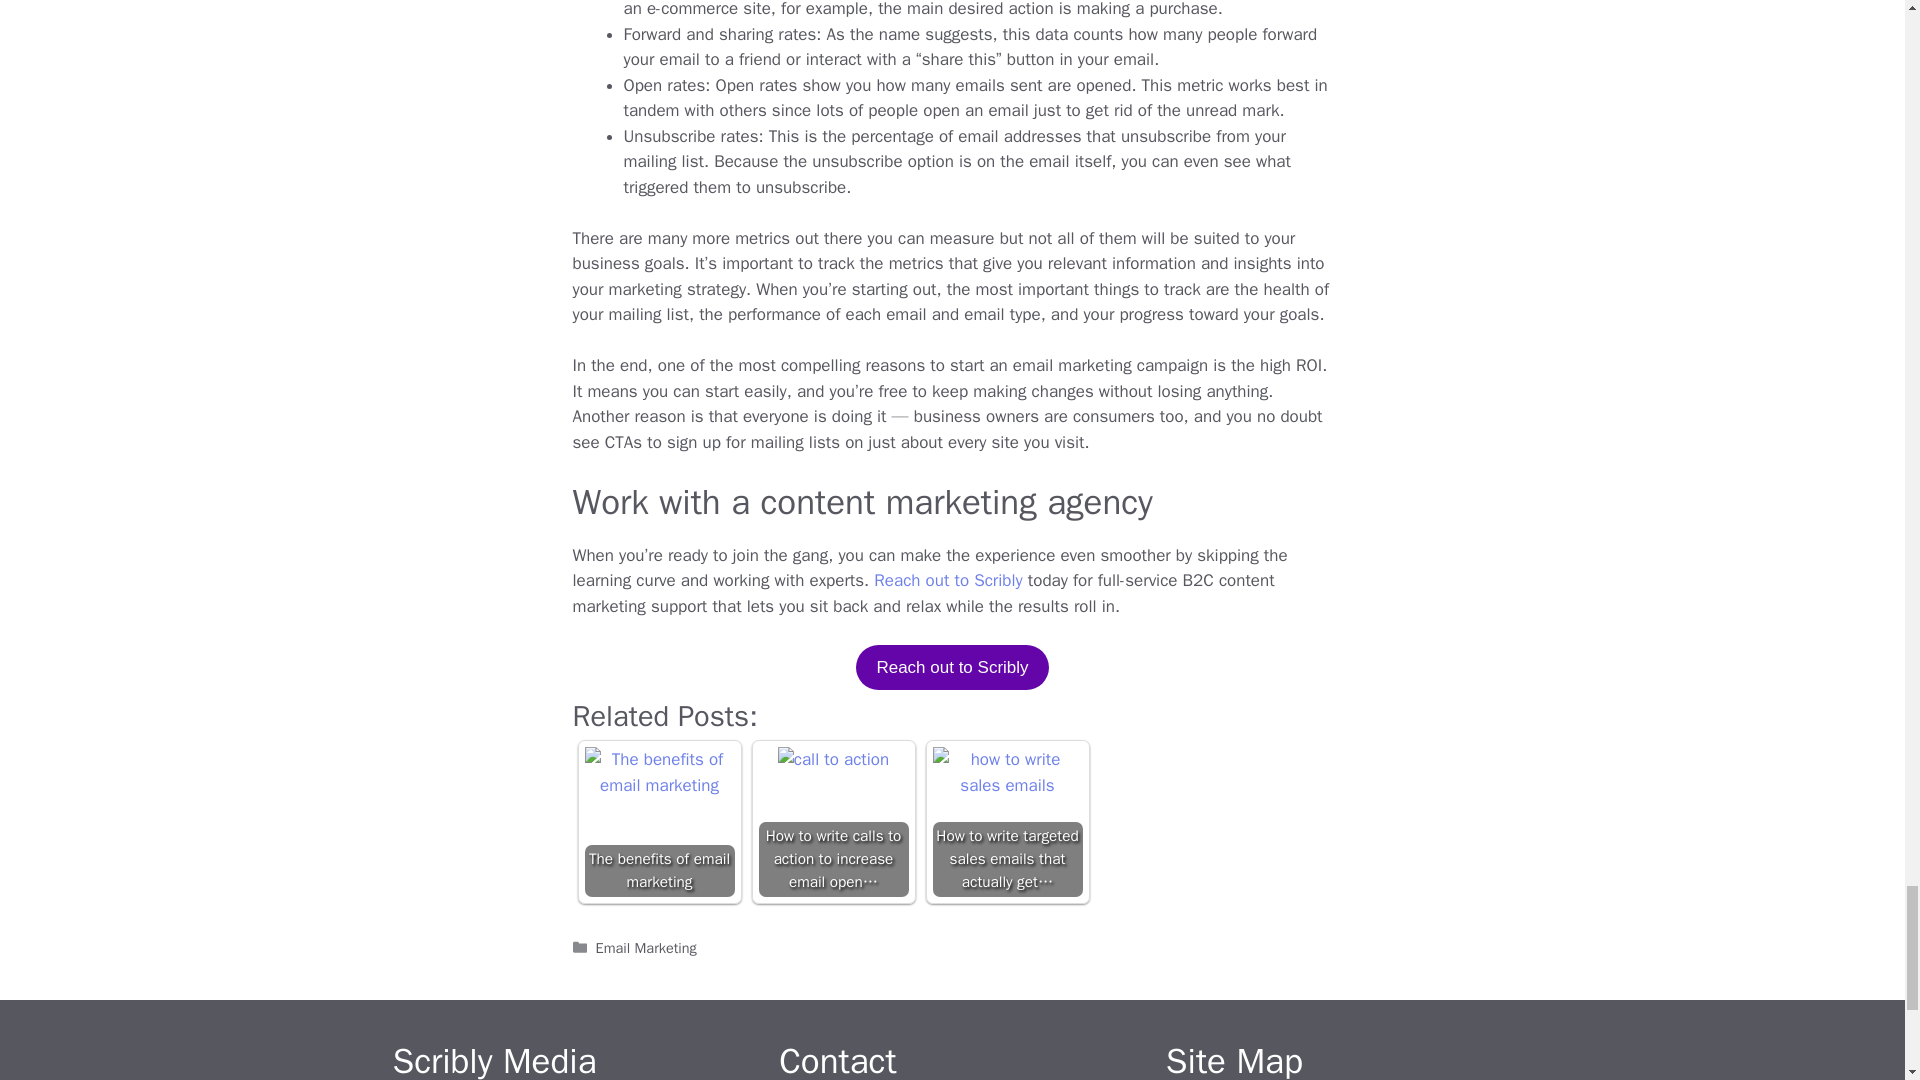 Image resolution: width=1920 pixels, height=1080 pixels. Describe the element at coordinates (658, 772) in the screenshot. I see `The benefits of email marketing` at that location.